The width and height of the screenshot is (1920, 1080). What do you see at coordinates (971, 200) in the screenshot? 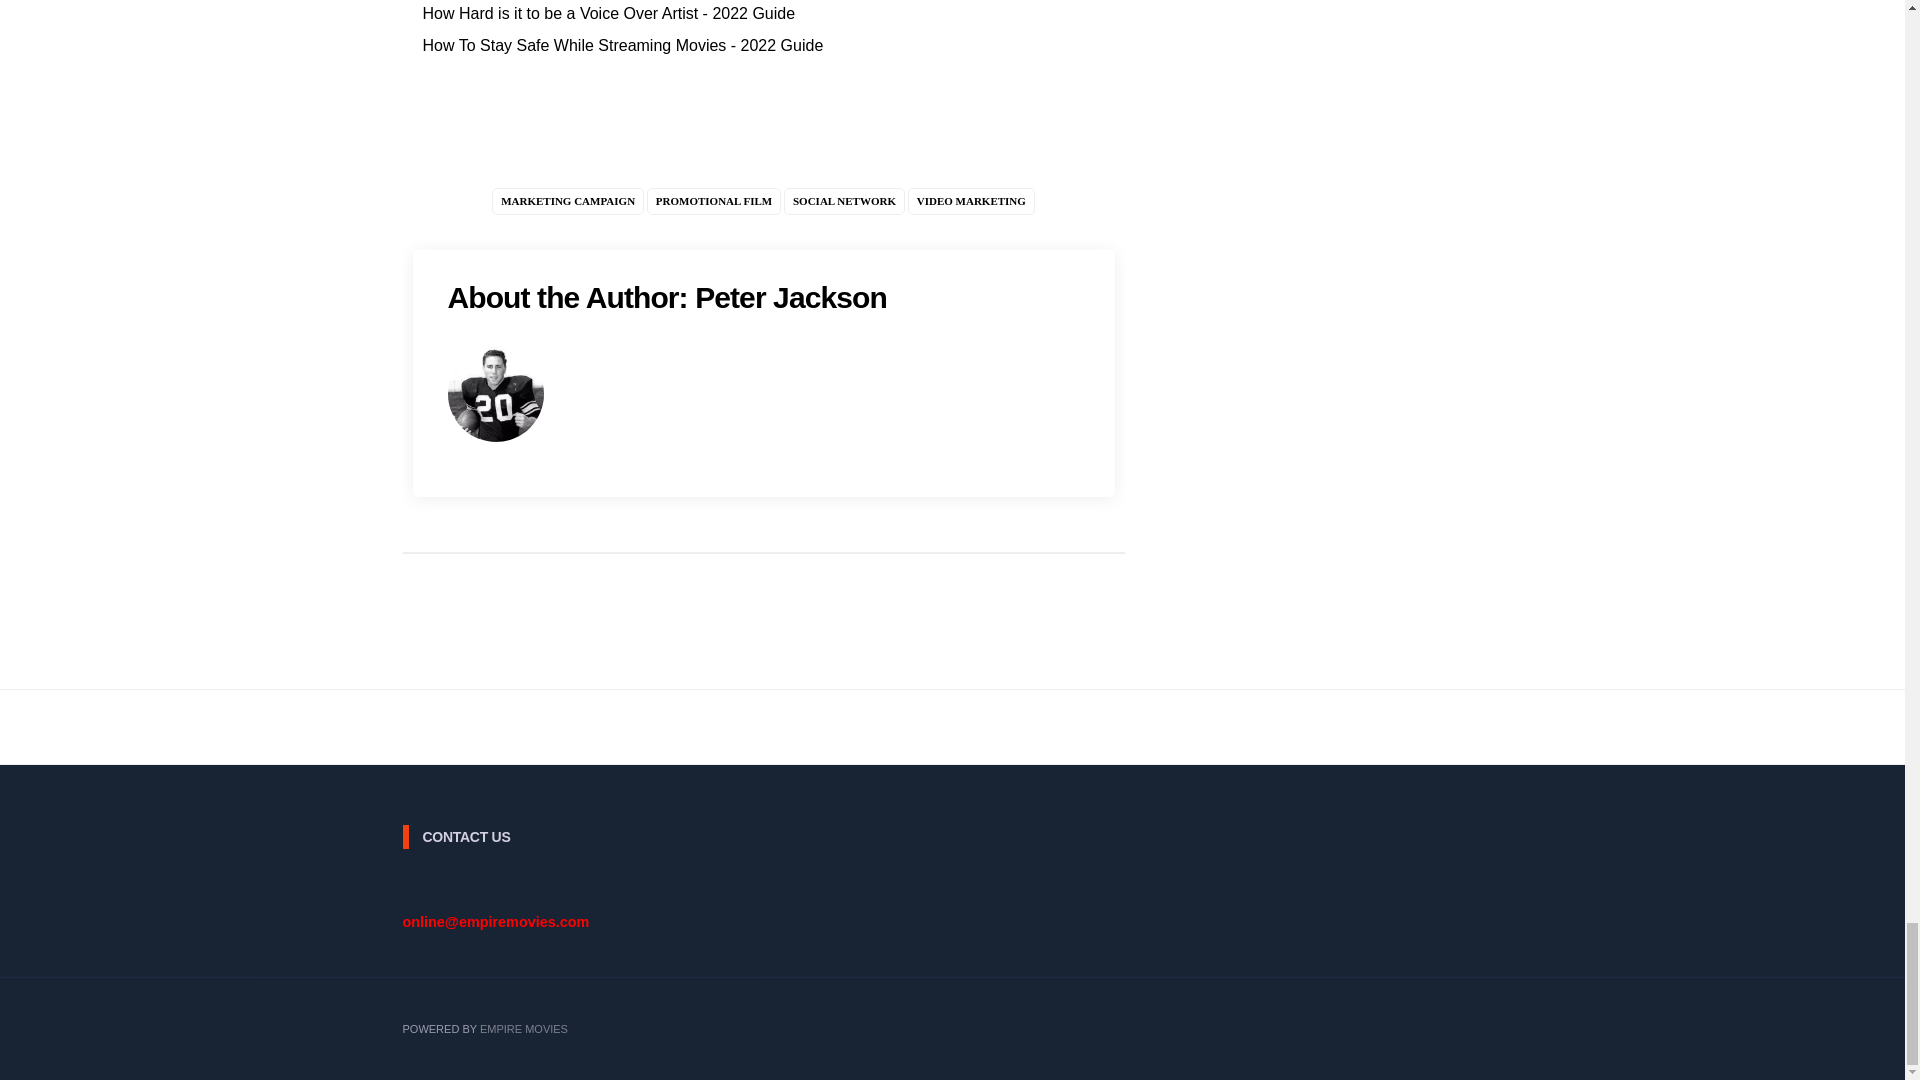
I see `VIDEO MARKETING` at bounding box center [971, 200].